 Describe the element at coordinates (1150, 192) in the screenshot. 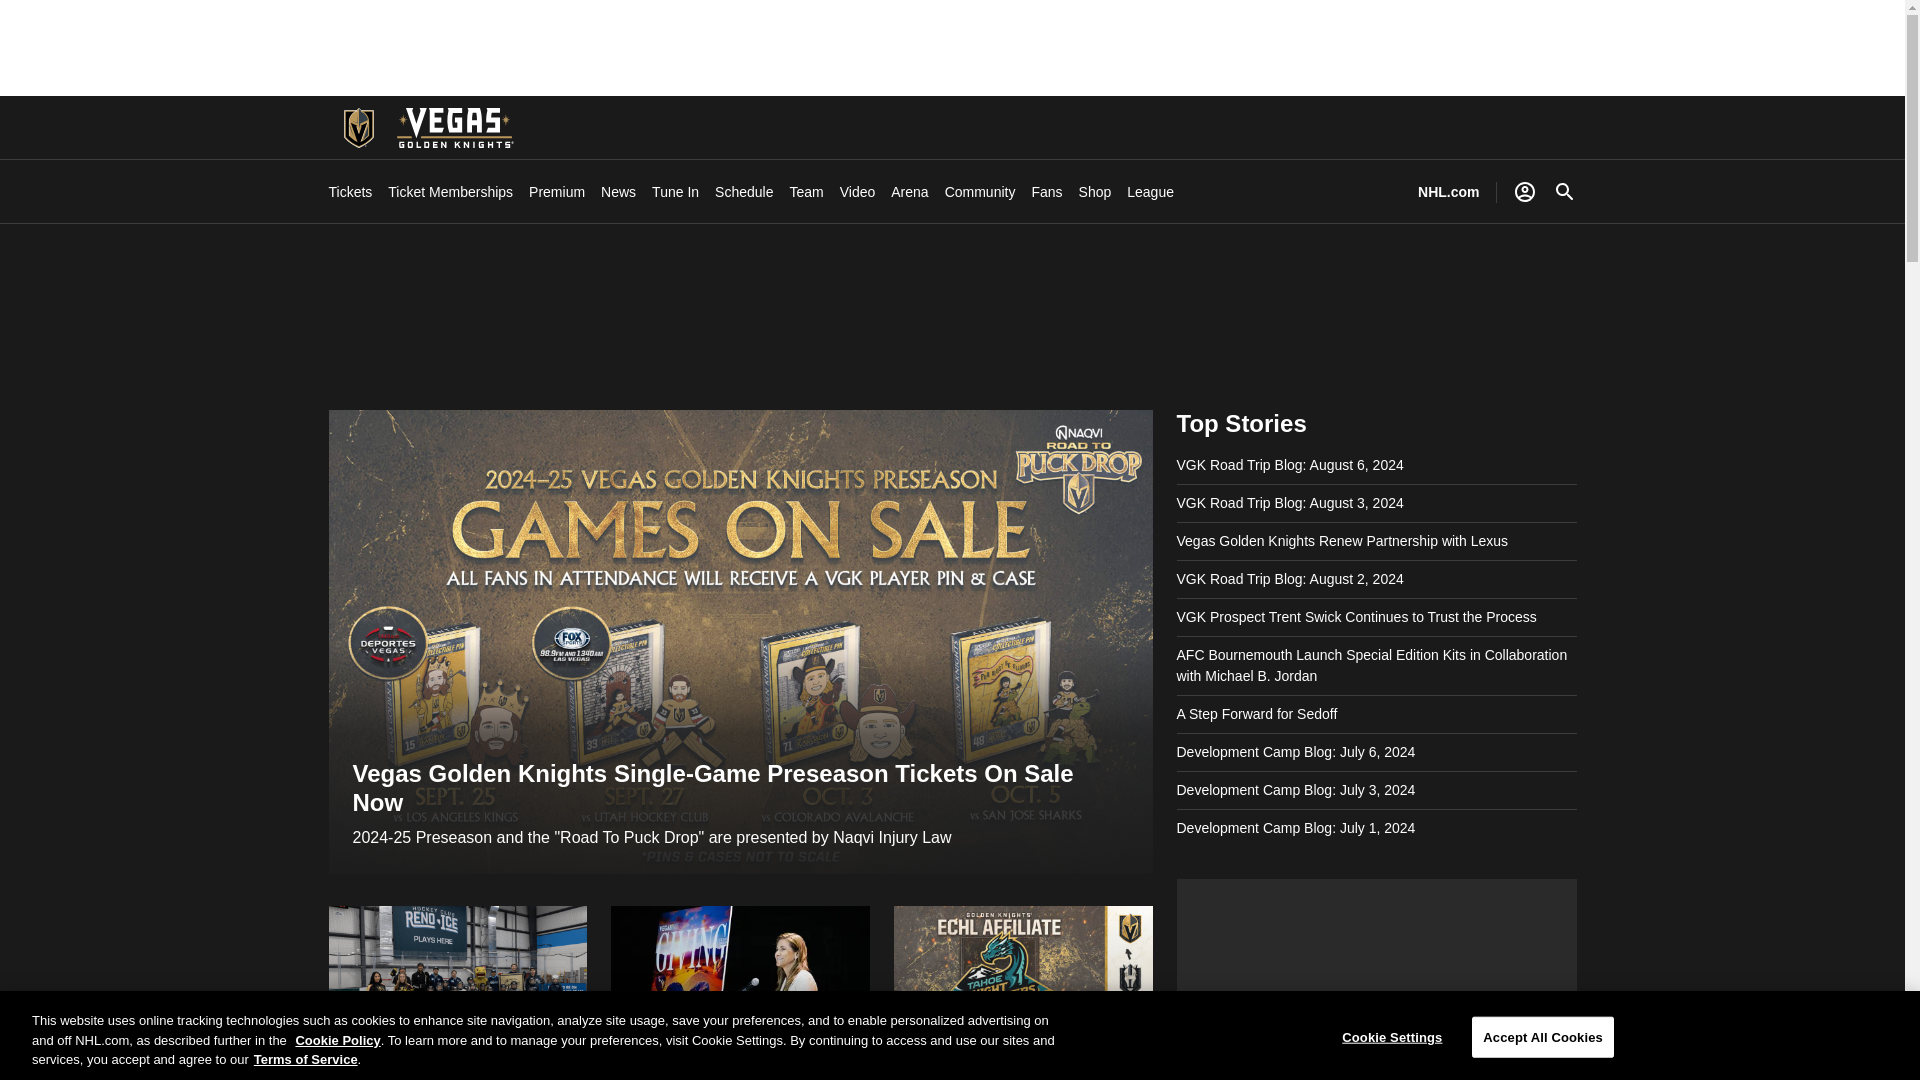

I see `League` at that location.